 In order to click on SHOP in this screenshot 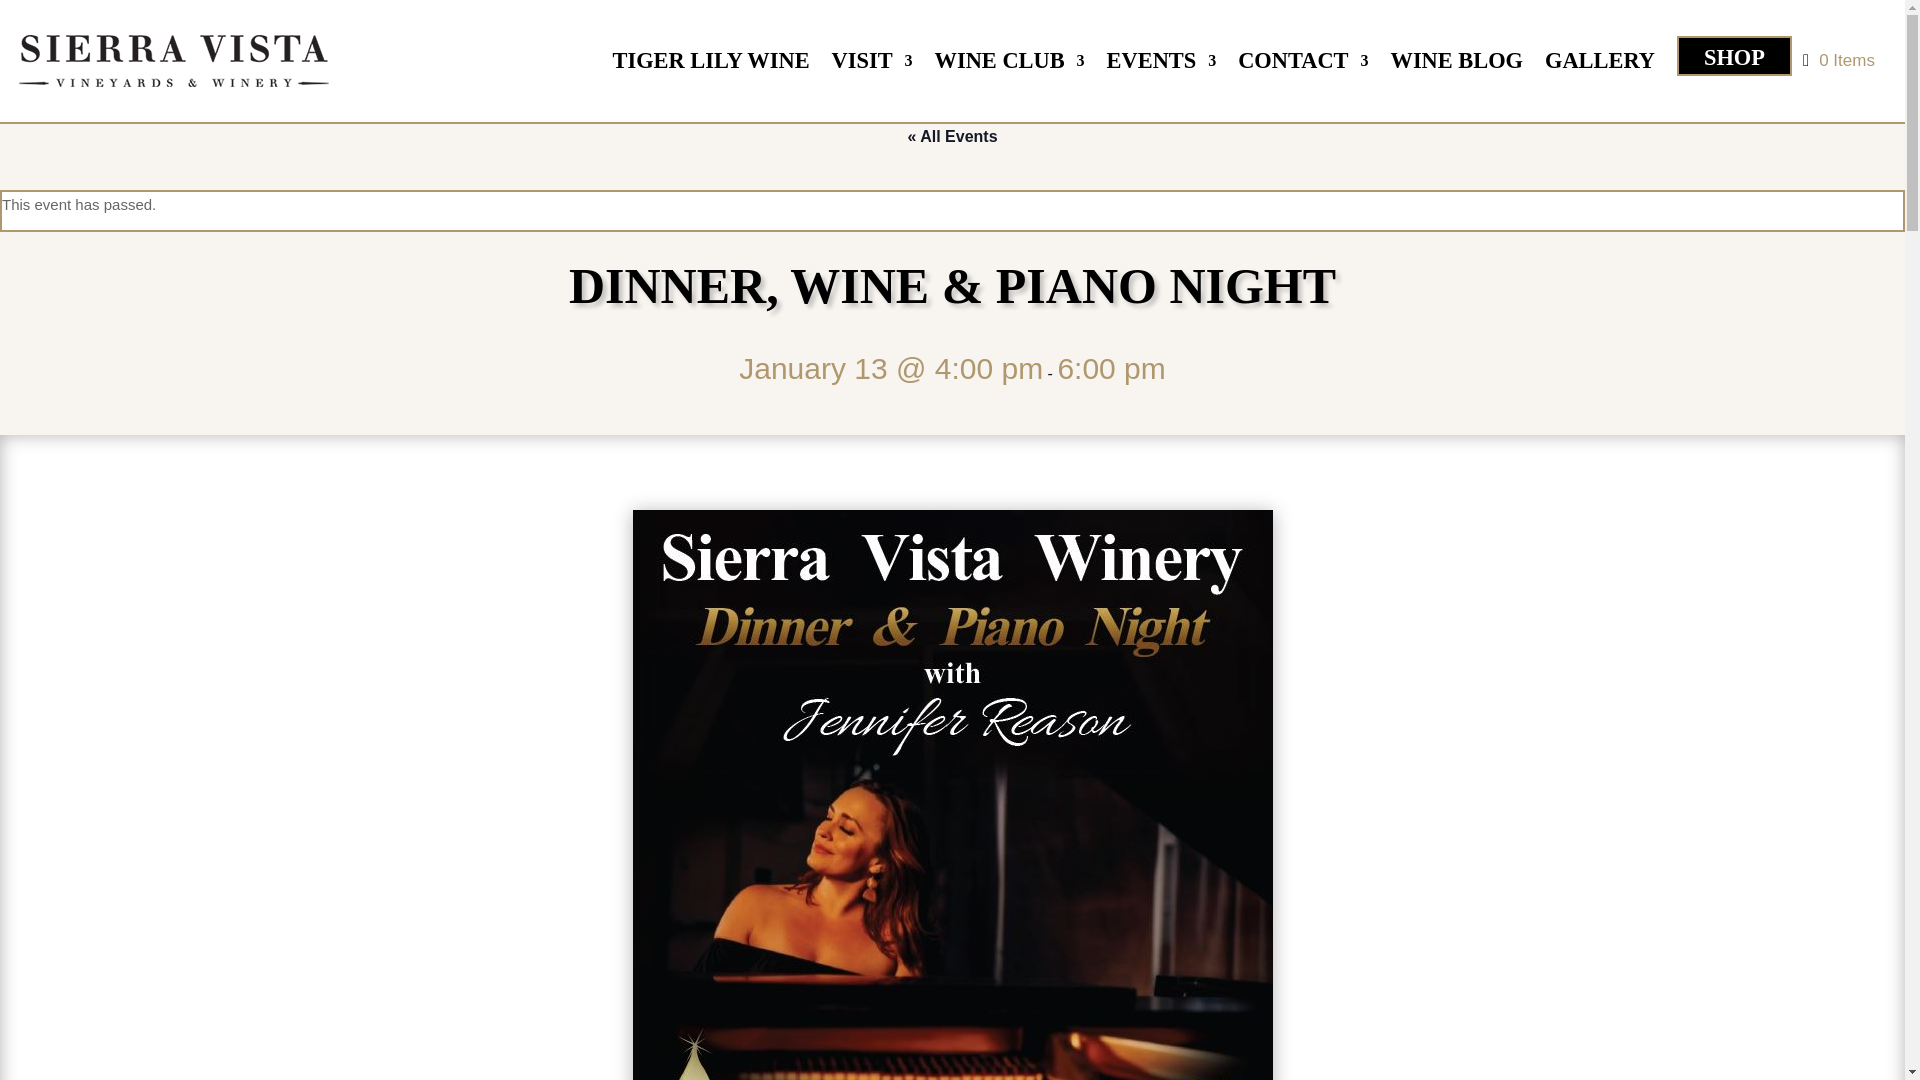, I will do `click(1734, 55)`.